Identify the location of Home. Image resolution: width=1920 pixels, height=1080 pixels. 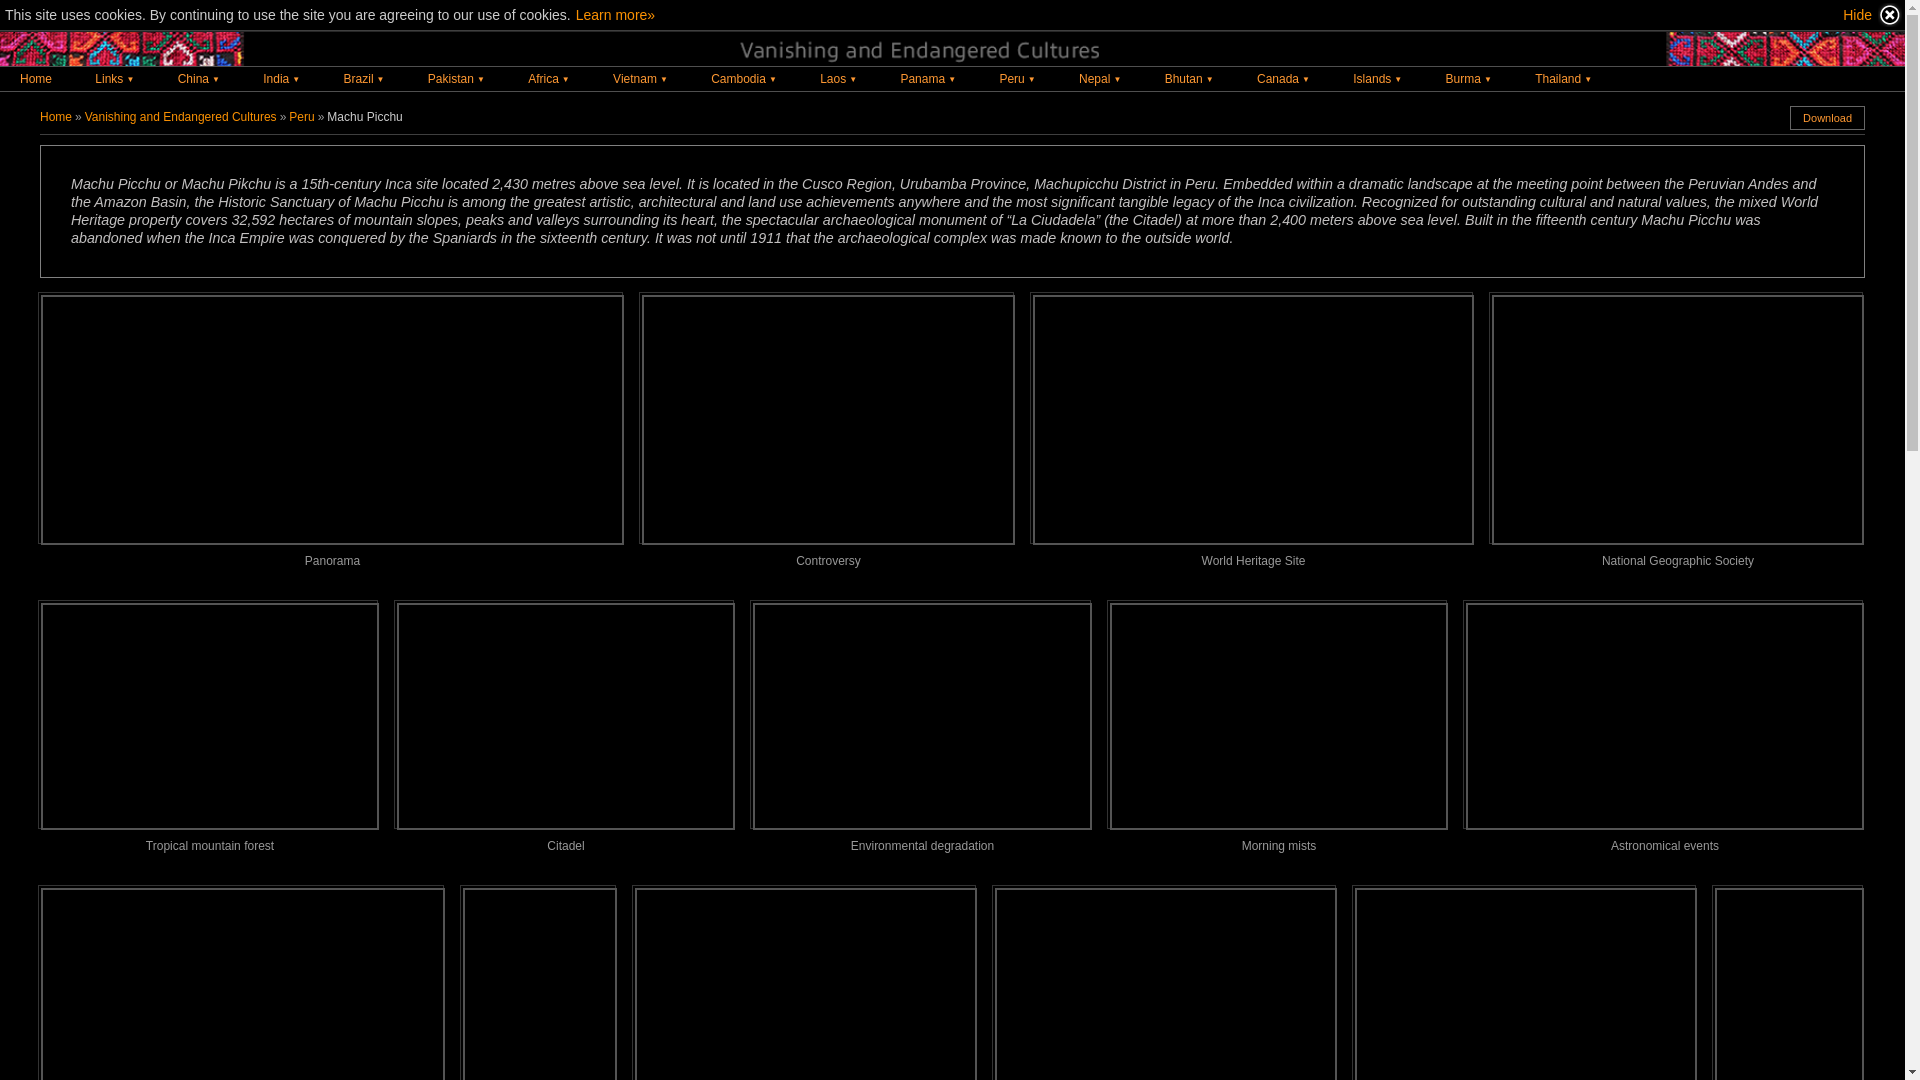
(36, 78).